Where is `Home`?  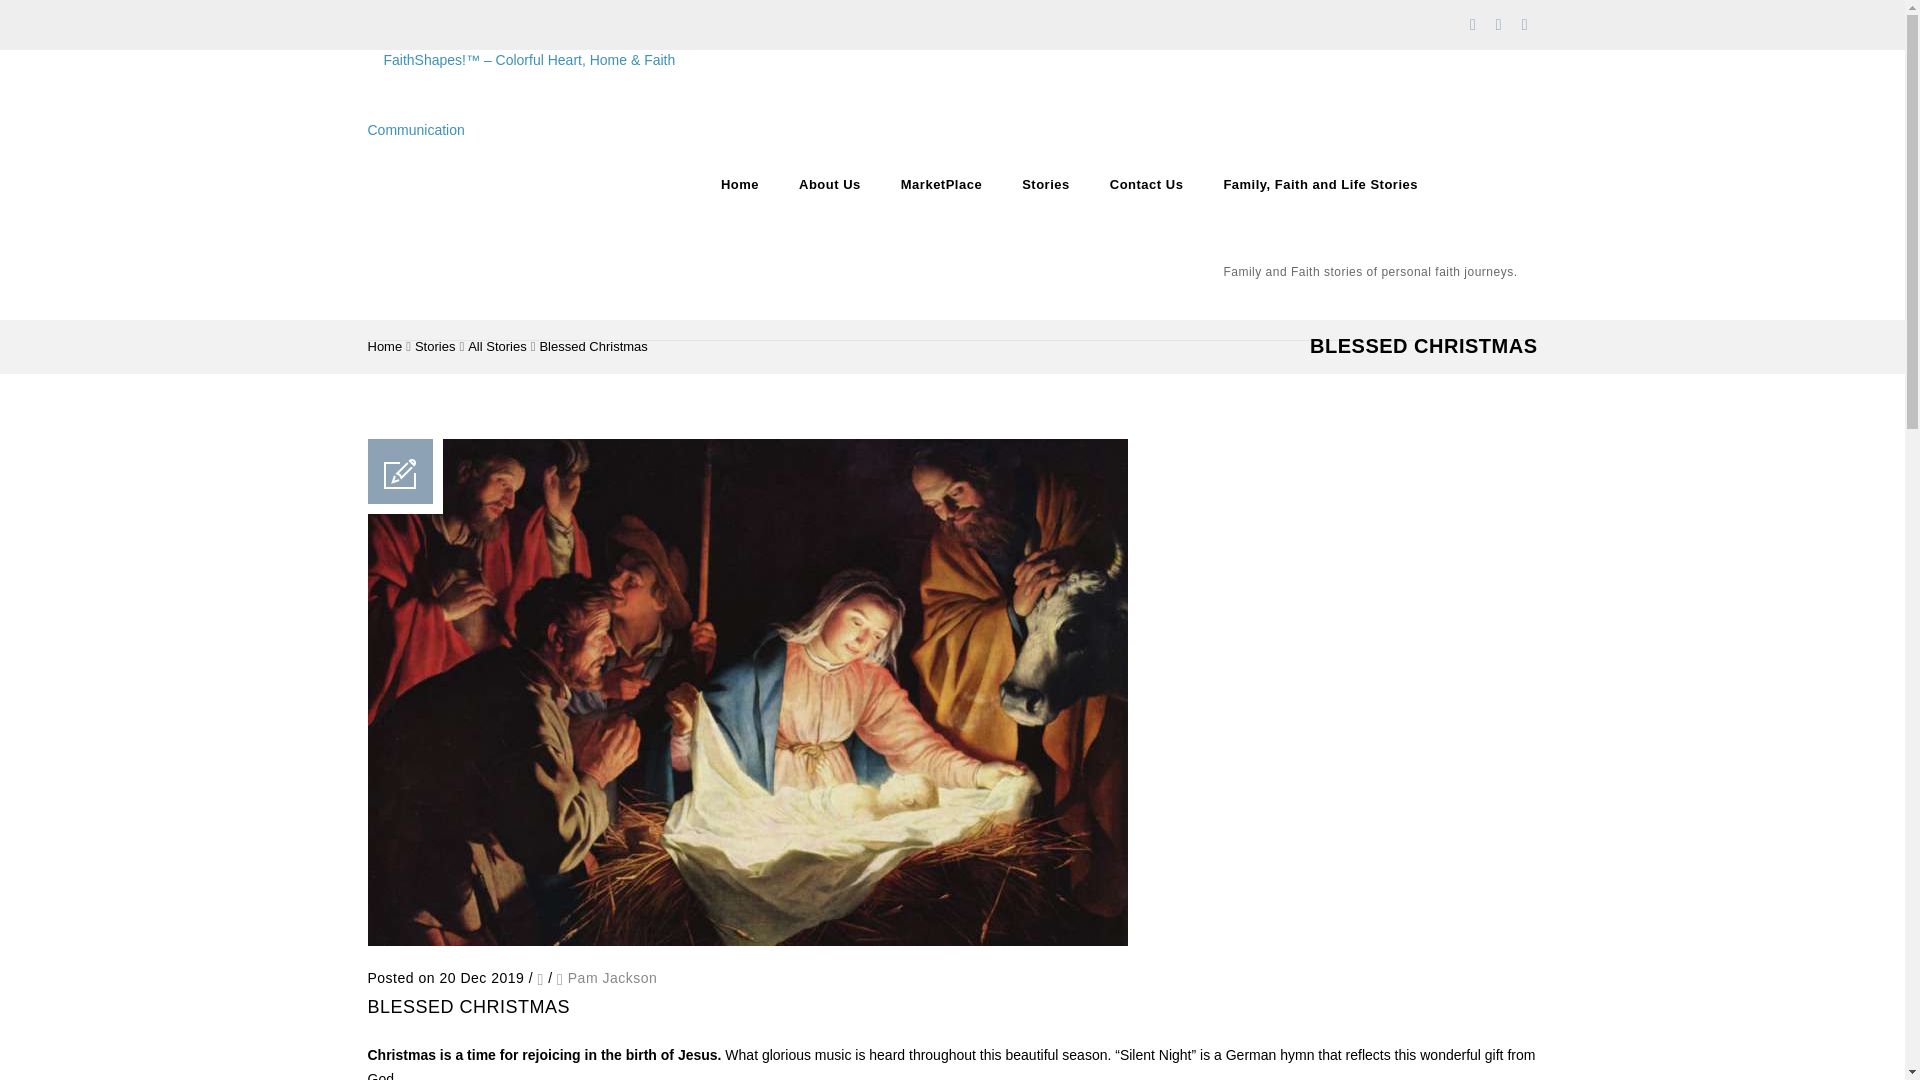 Home is located at coordinates (386, 346).